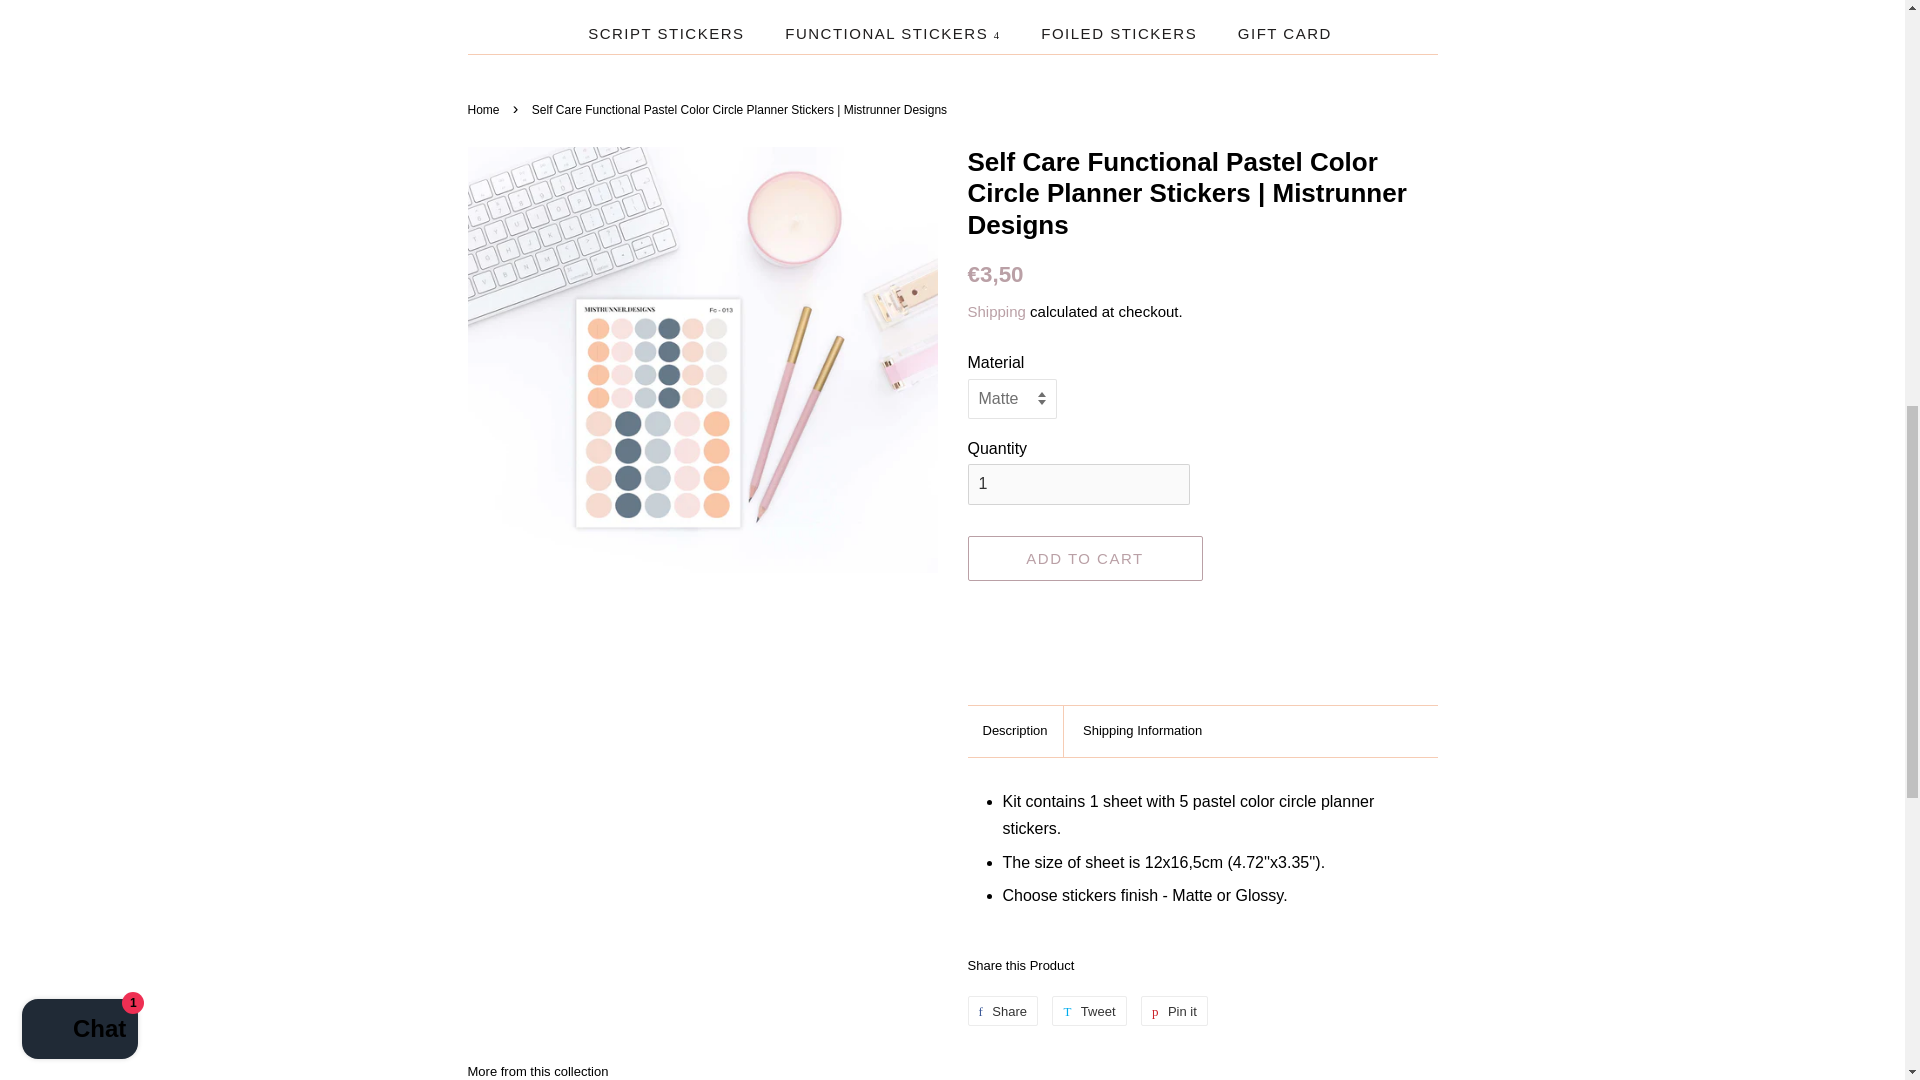  What do you see at coordinates (894, 34) in the screenshot?
I see `FUNCTIONAL STICKERS` at bounding box center [894, 34].